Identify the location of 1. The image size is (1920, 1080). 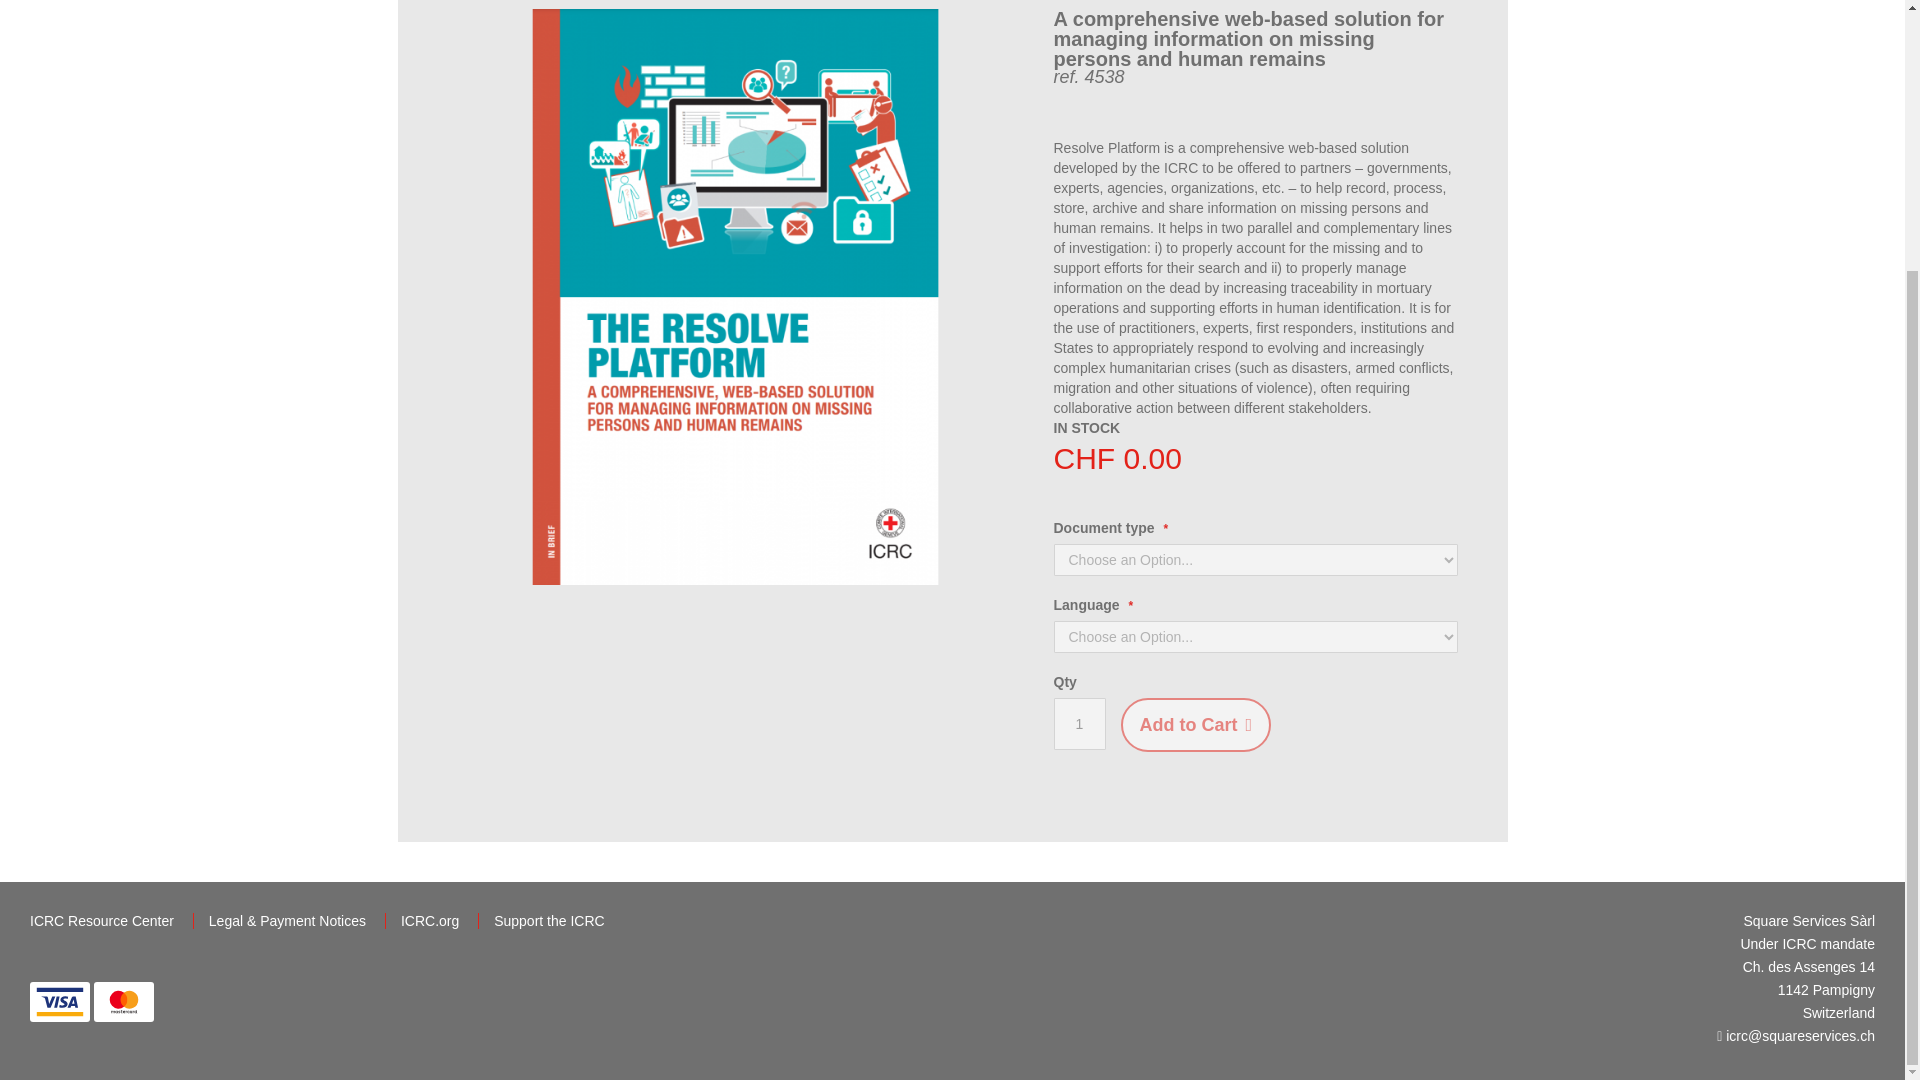
(1080, 723).